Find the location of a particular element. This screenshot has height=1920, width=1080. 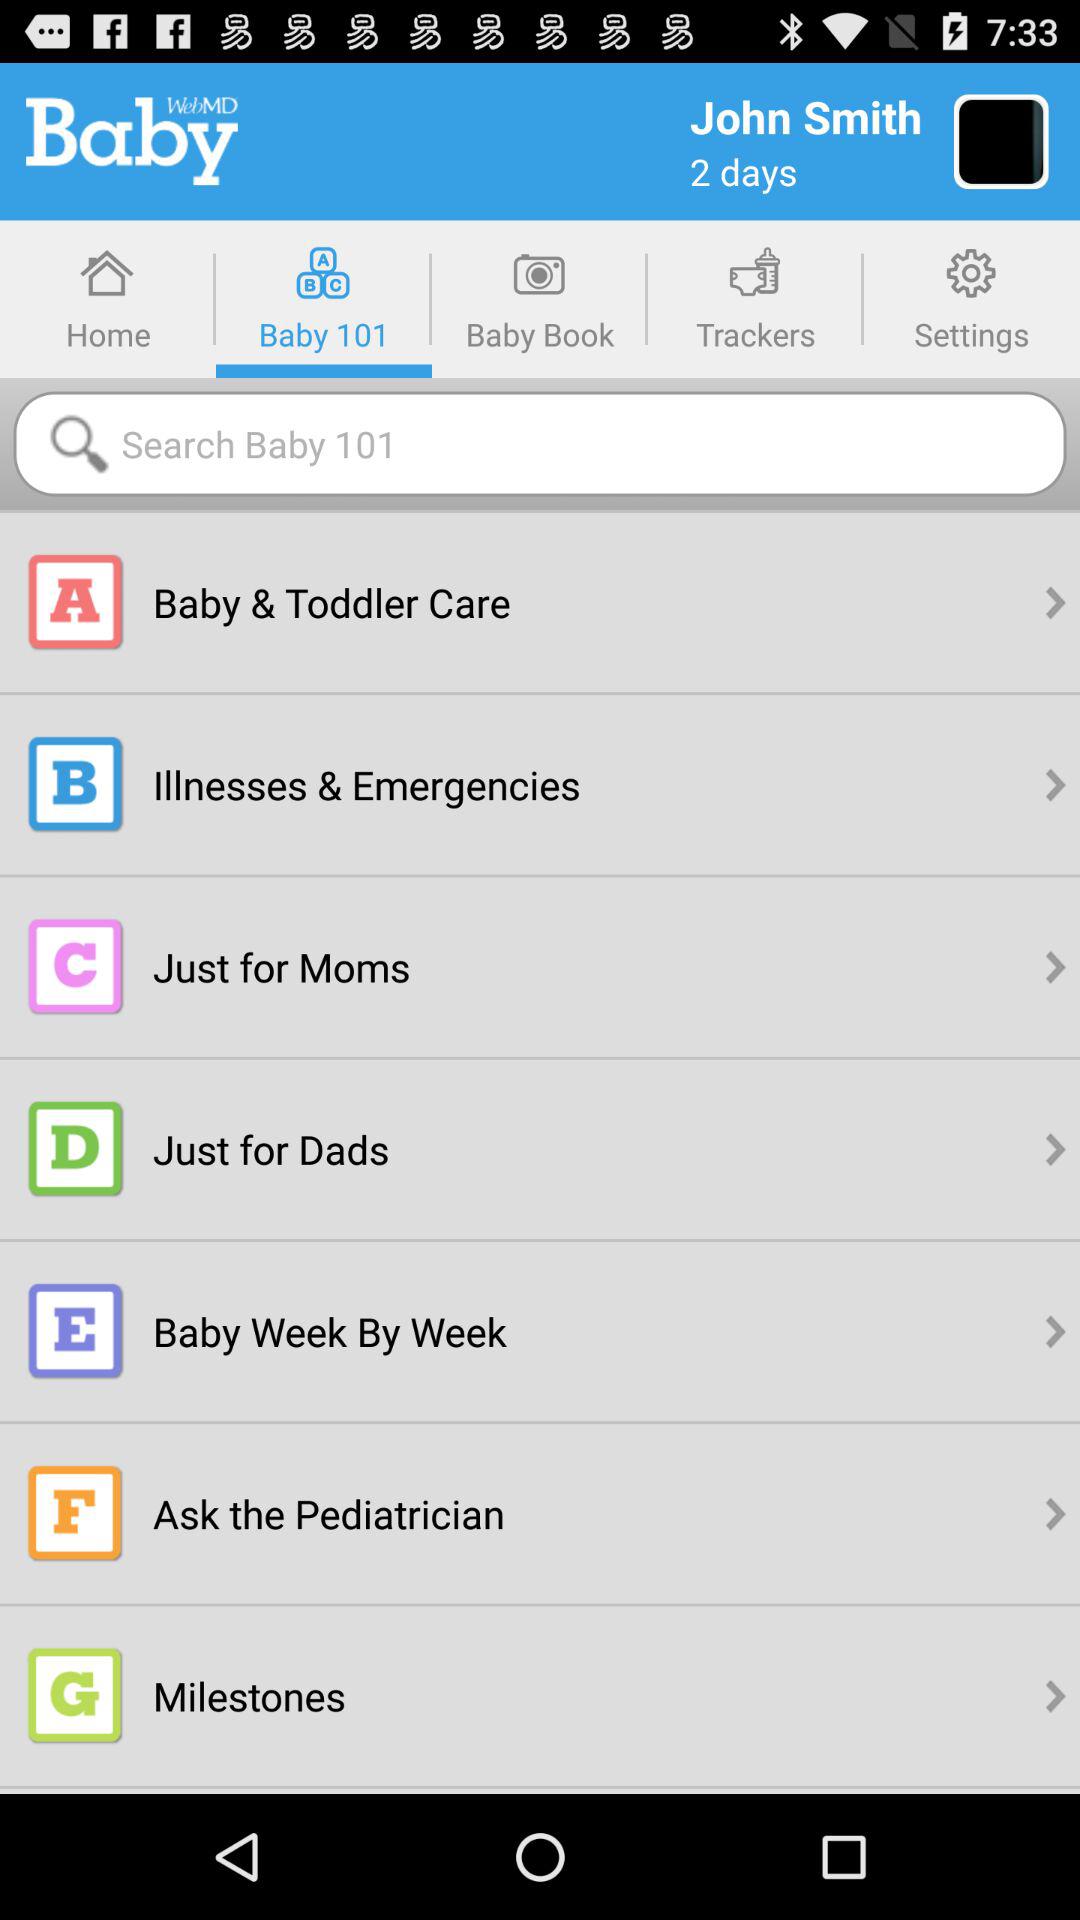

select the right scroll bar which is right to the milestones is located at coordinates (1056, 1695).